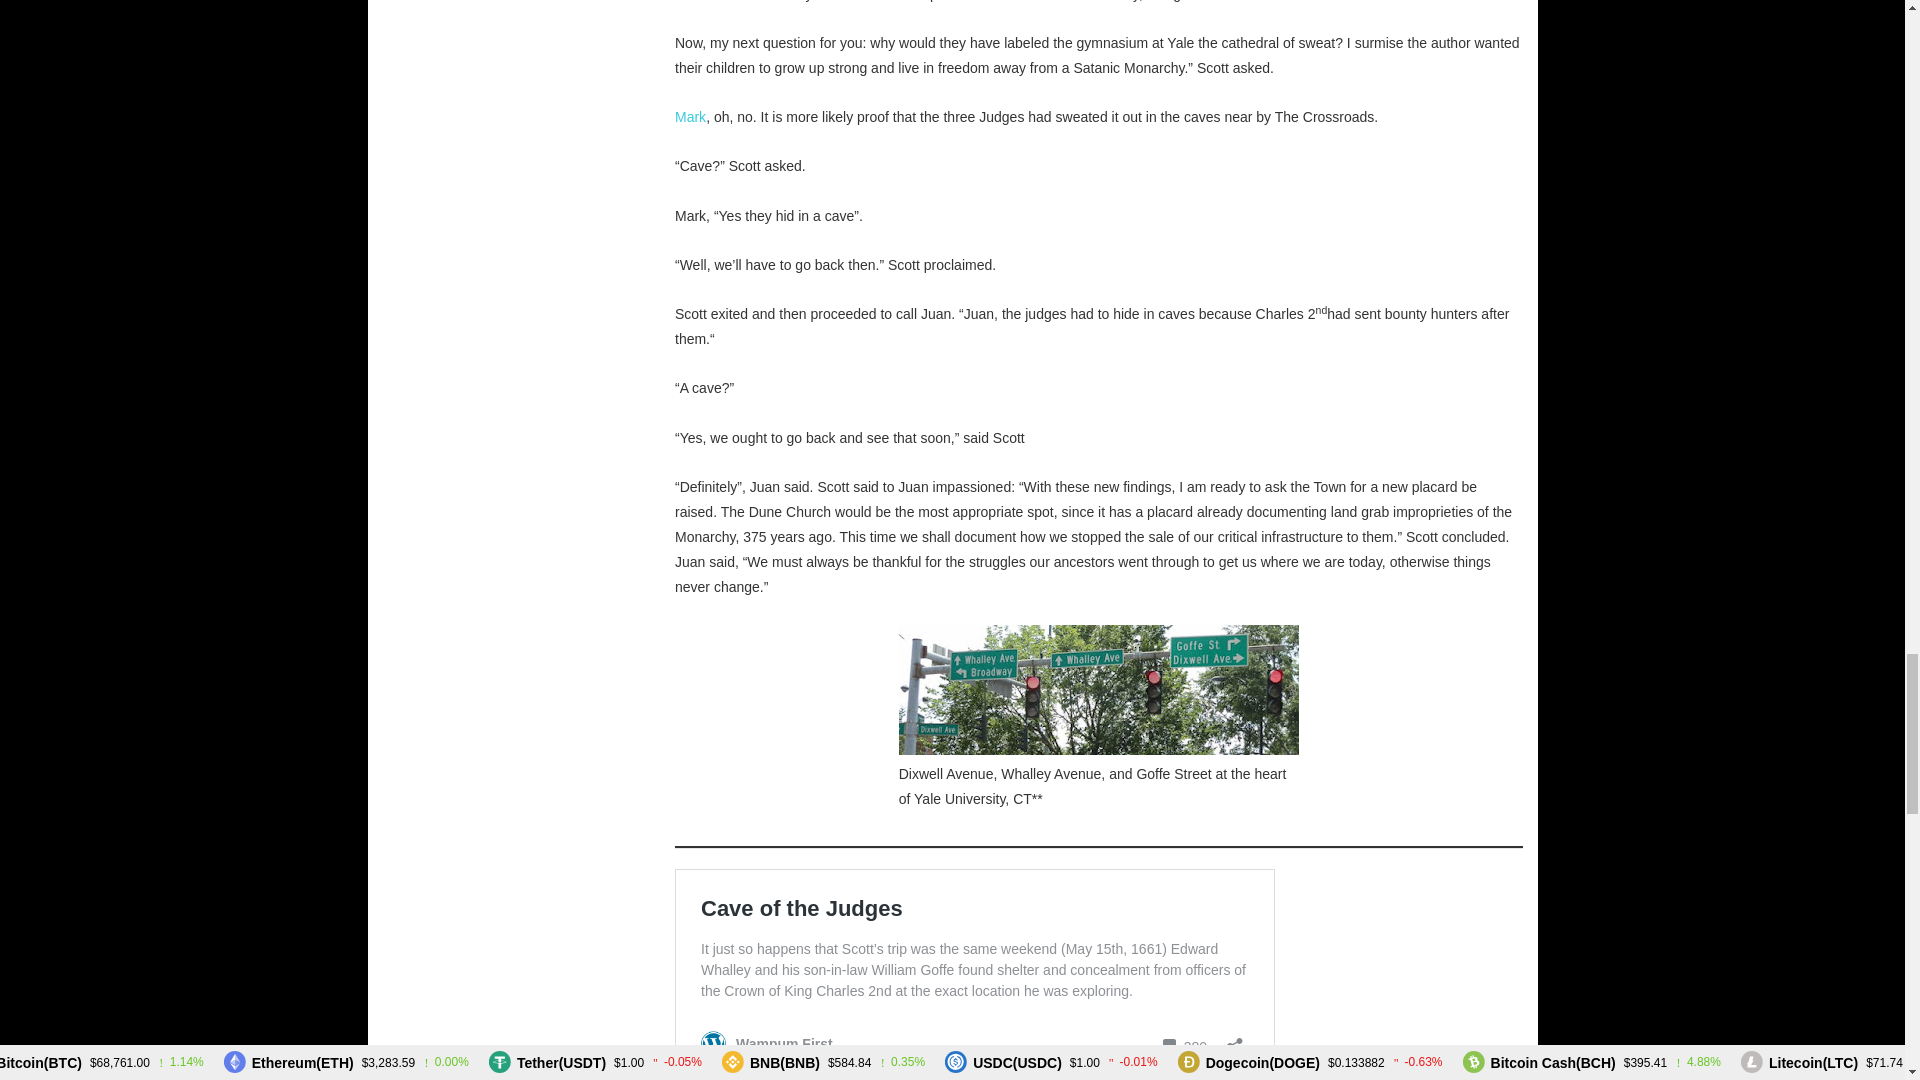  I want to click on Mark, so click(690, 117).